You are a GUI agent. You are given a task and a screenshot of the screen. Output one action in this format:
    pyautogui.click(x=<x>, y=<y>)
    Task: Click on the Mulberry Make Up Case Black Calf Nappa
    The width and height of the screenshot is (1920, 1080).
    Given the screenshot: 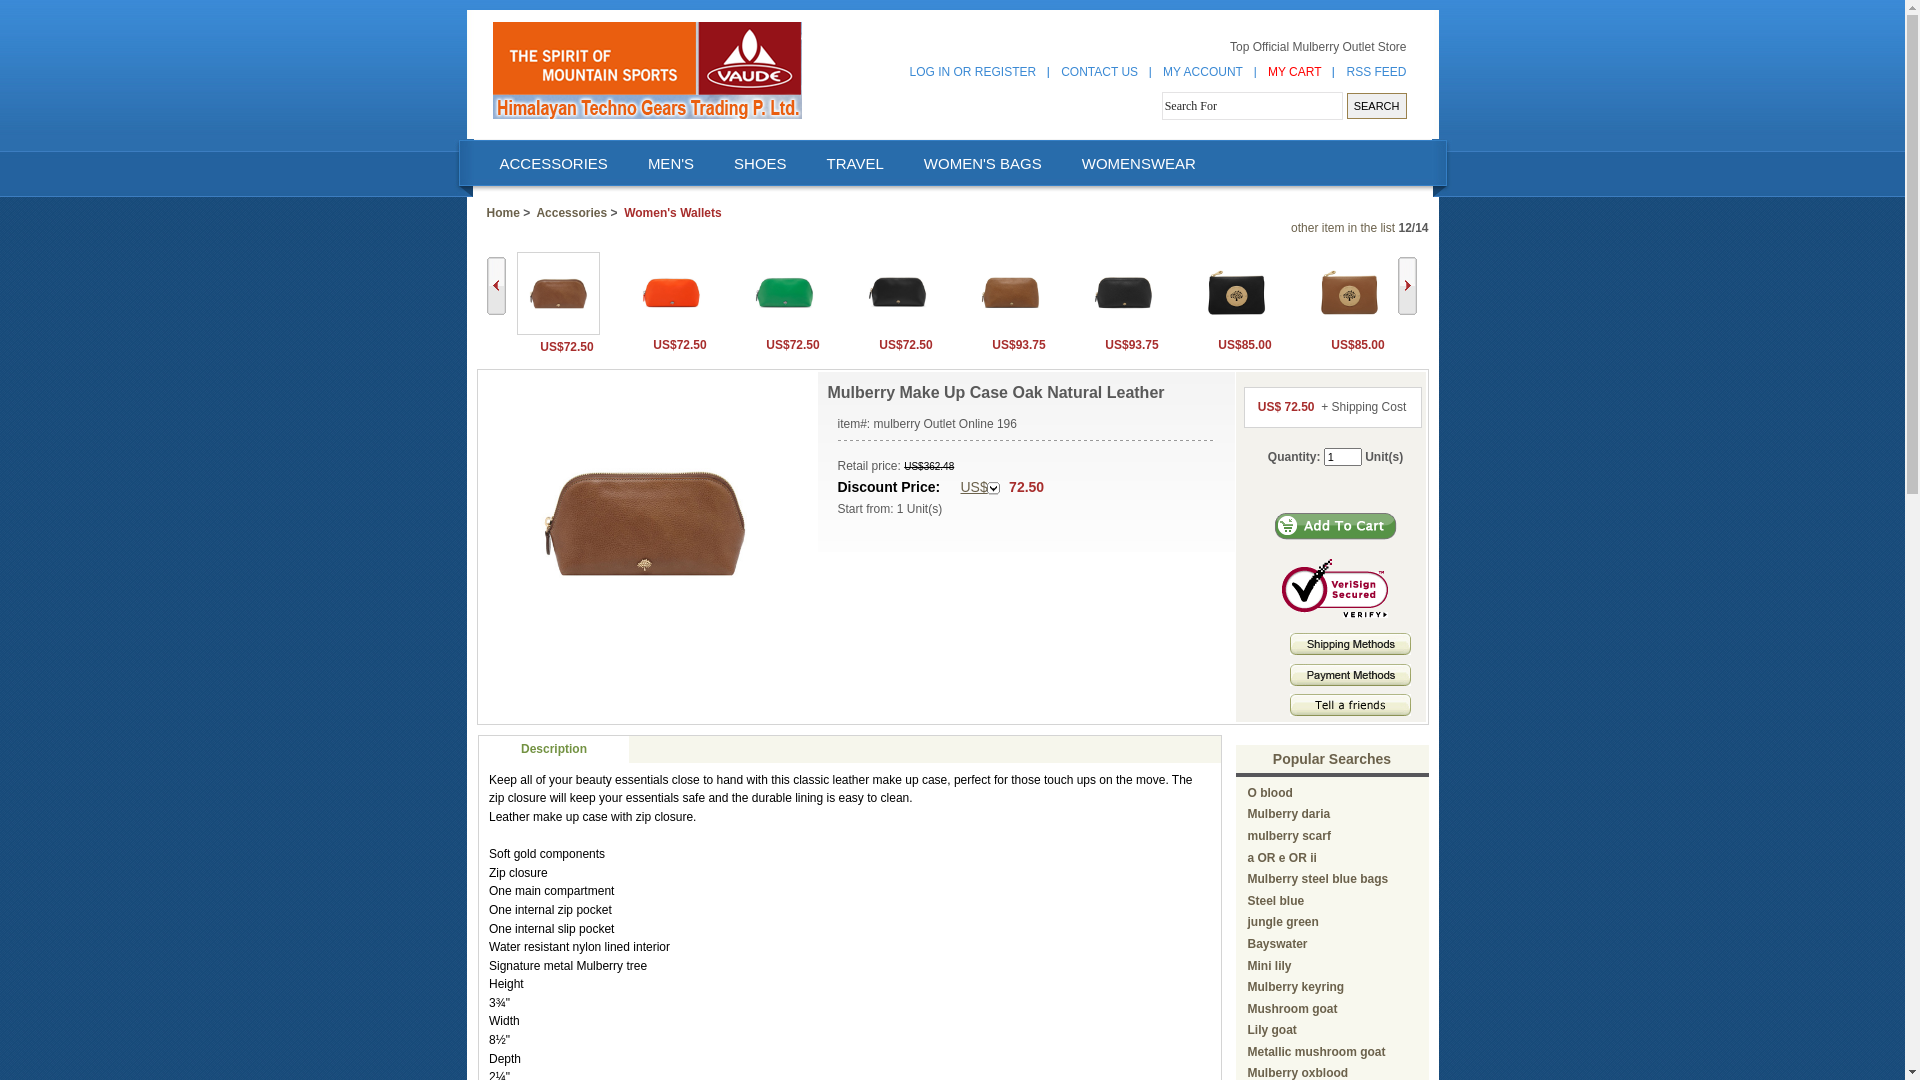 What is the action you would take?
    pyautogui.click(x=896, y=292)
    